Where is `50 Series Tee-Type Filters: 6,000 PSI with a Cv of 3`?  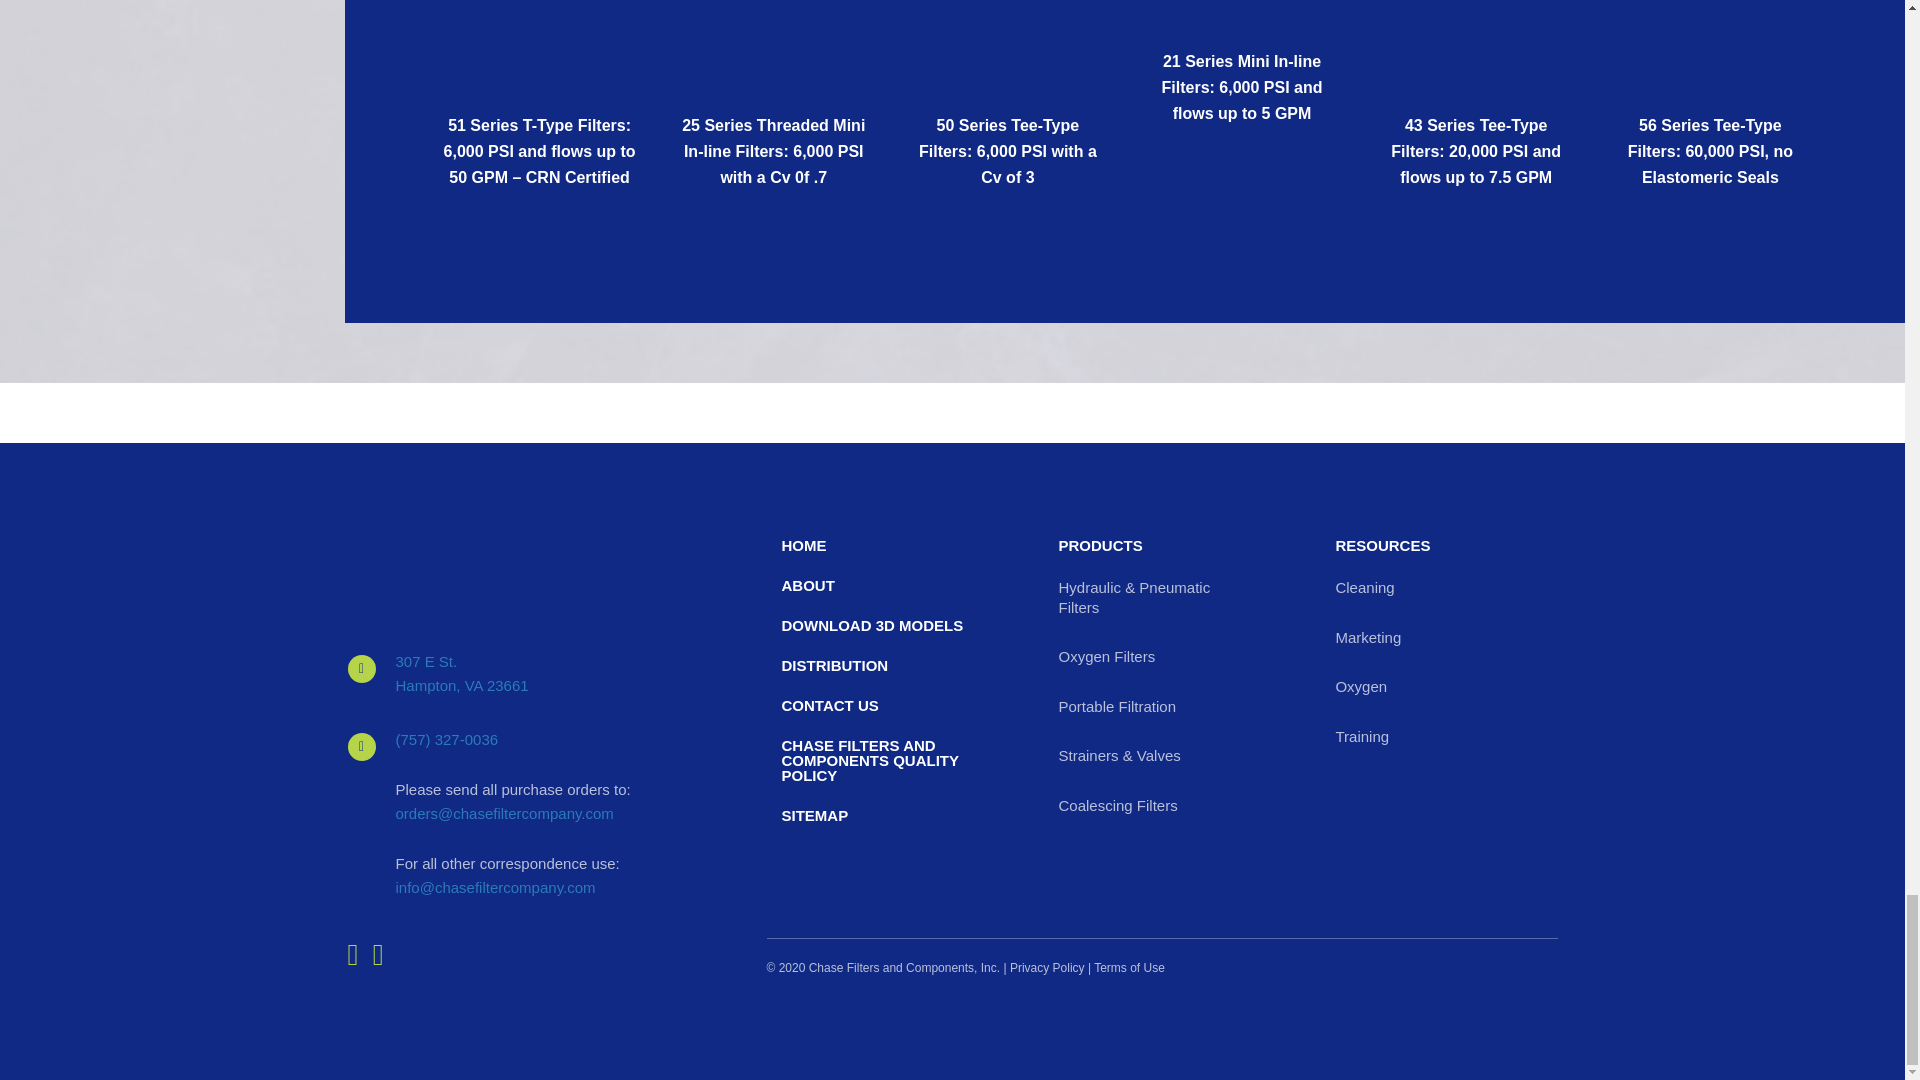 50 Series Tee-Type Filters: 6,000 PSI with a Cv of 3 is located at coordinates (1007, 2).